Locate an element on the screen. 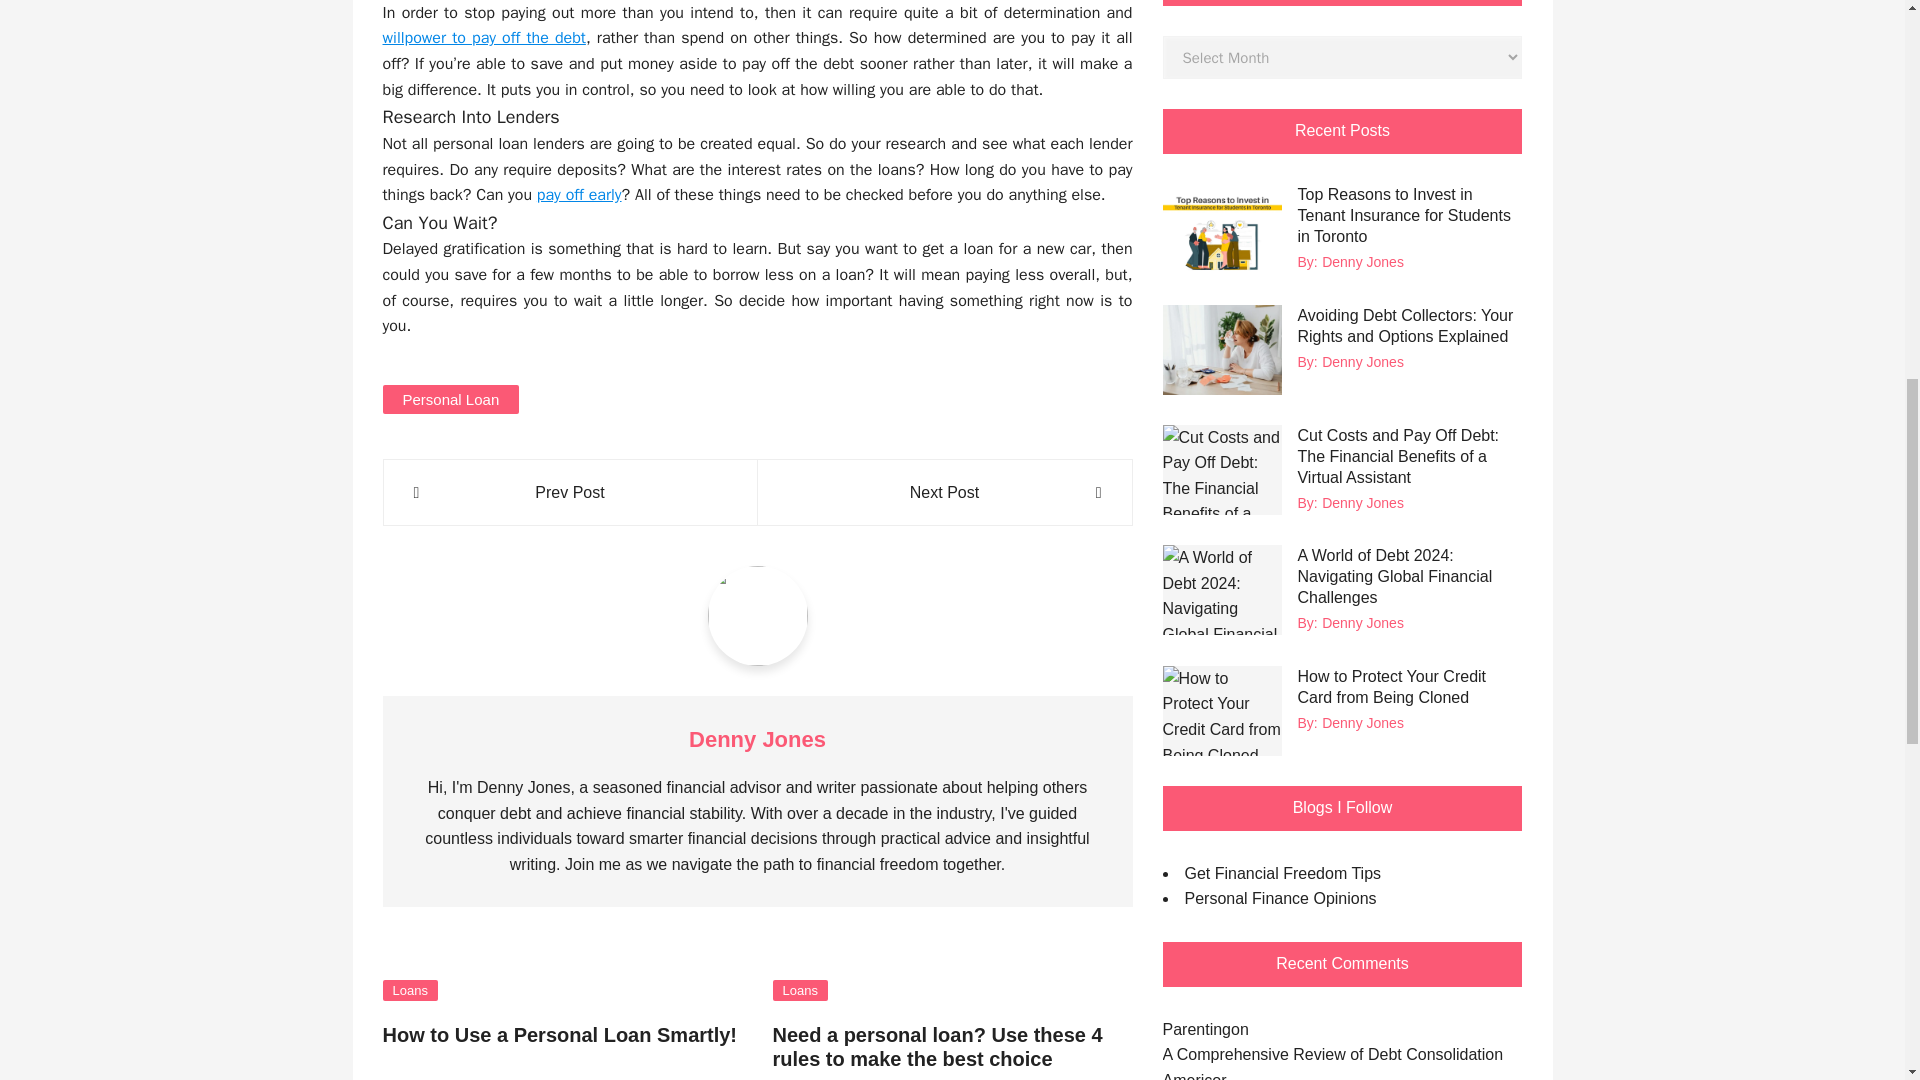  Next Post is located at coordinates (944, 492).